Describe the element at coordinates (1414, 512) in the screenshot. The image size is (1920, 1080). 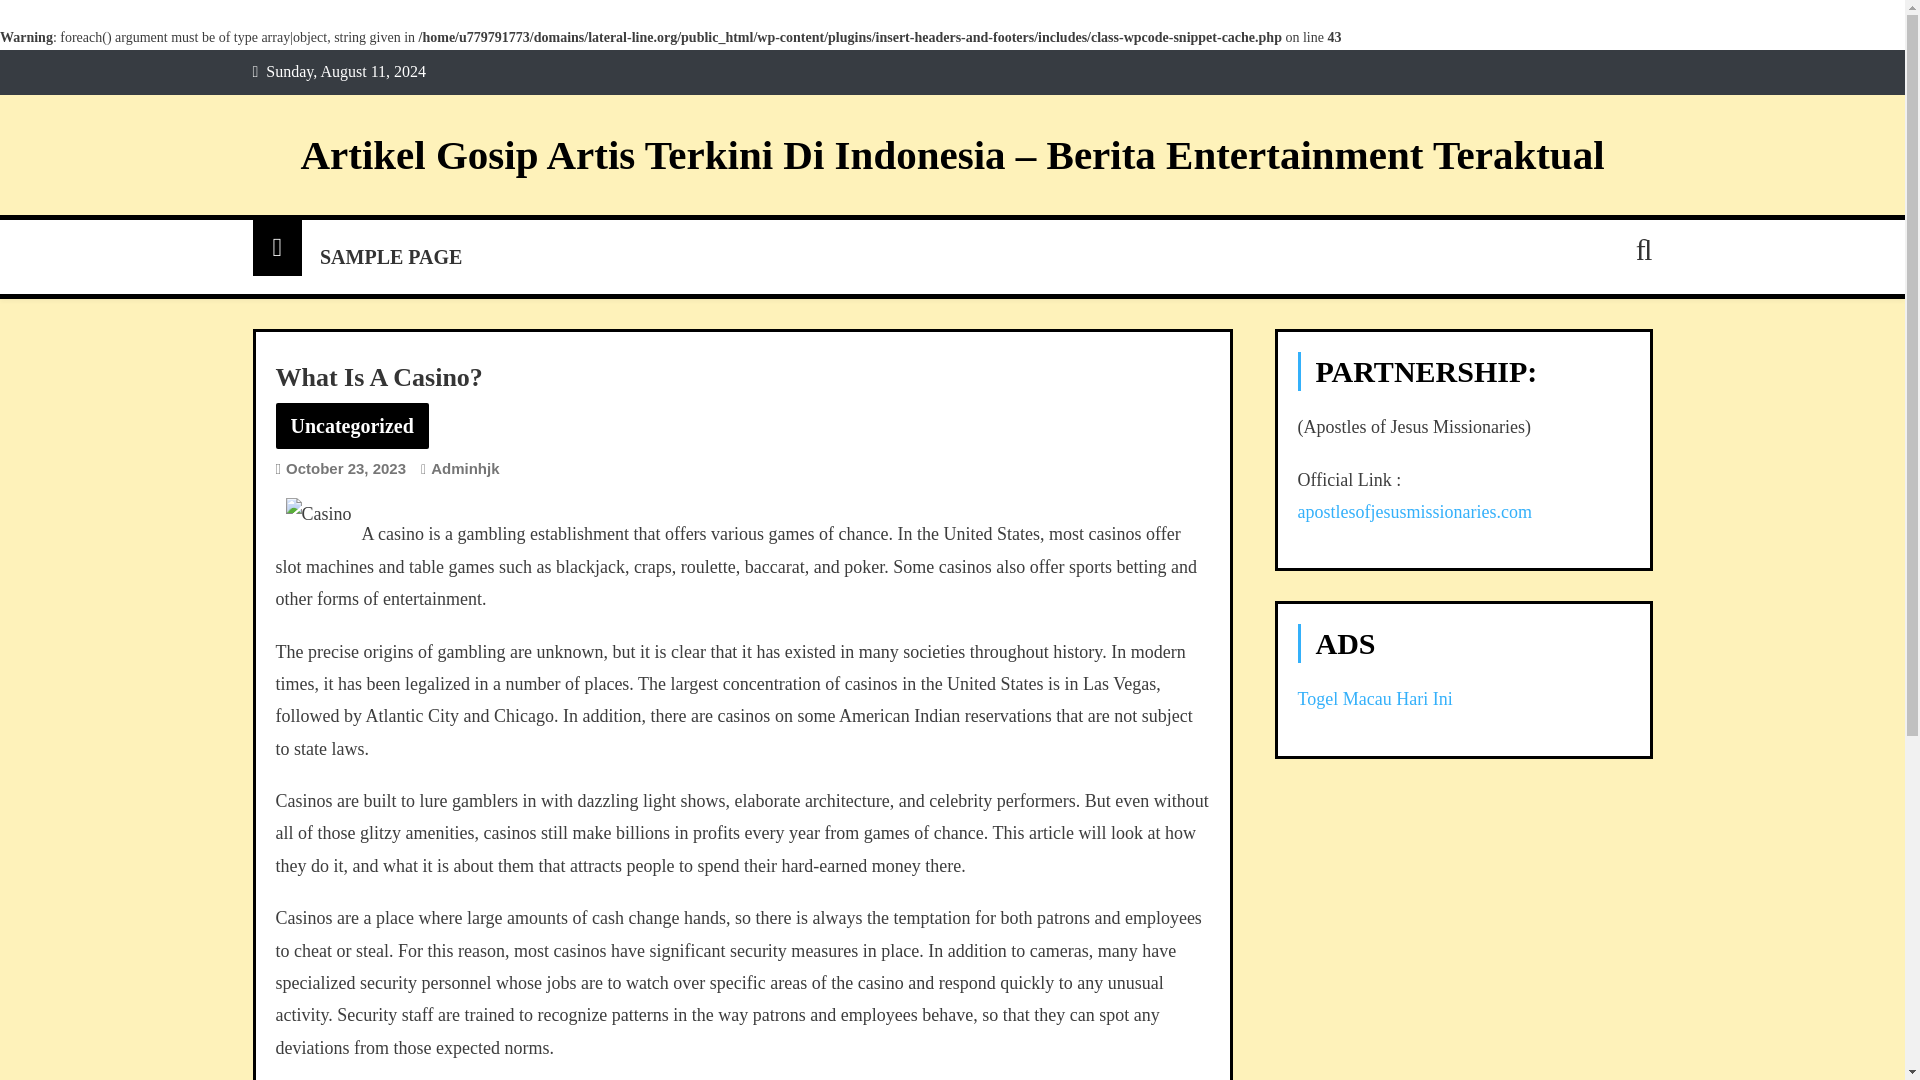
I see `apostlesofjesusmissionaries.com` at that location.